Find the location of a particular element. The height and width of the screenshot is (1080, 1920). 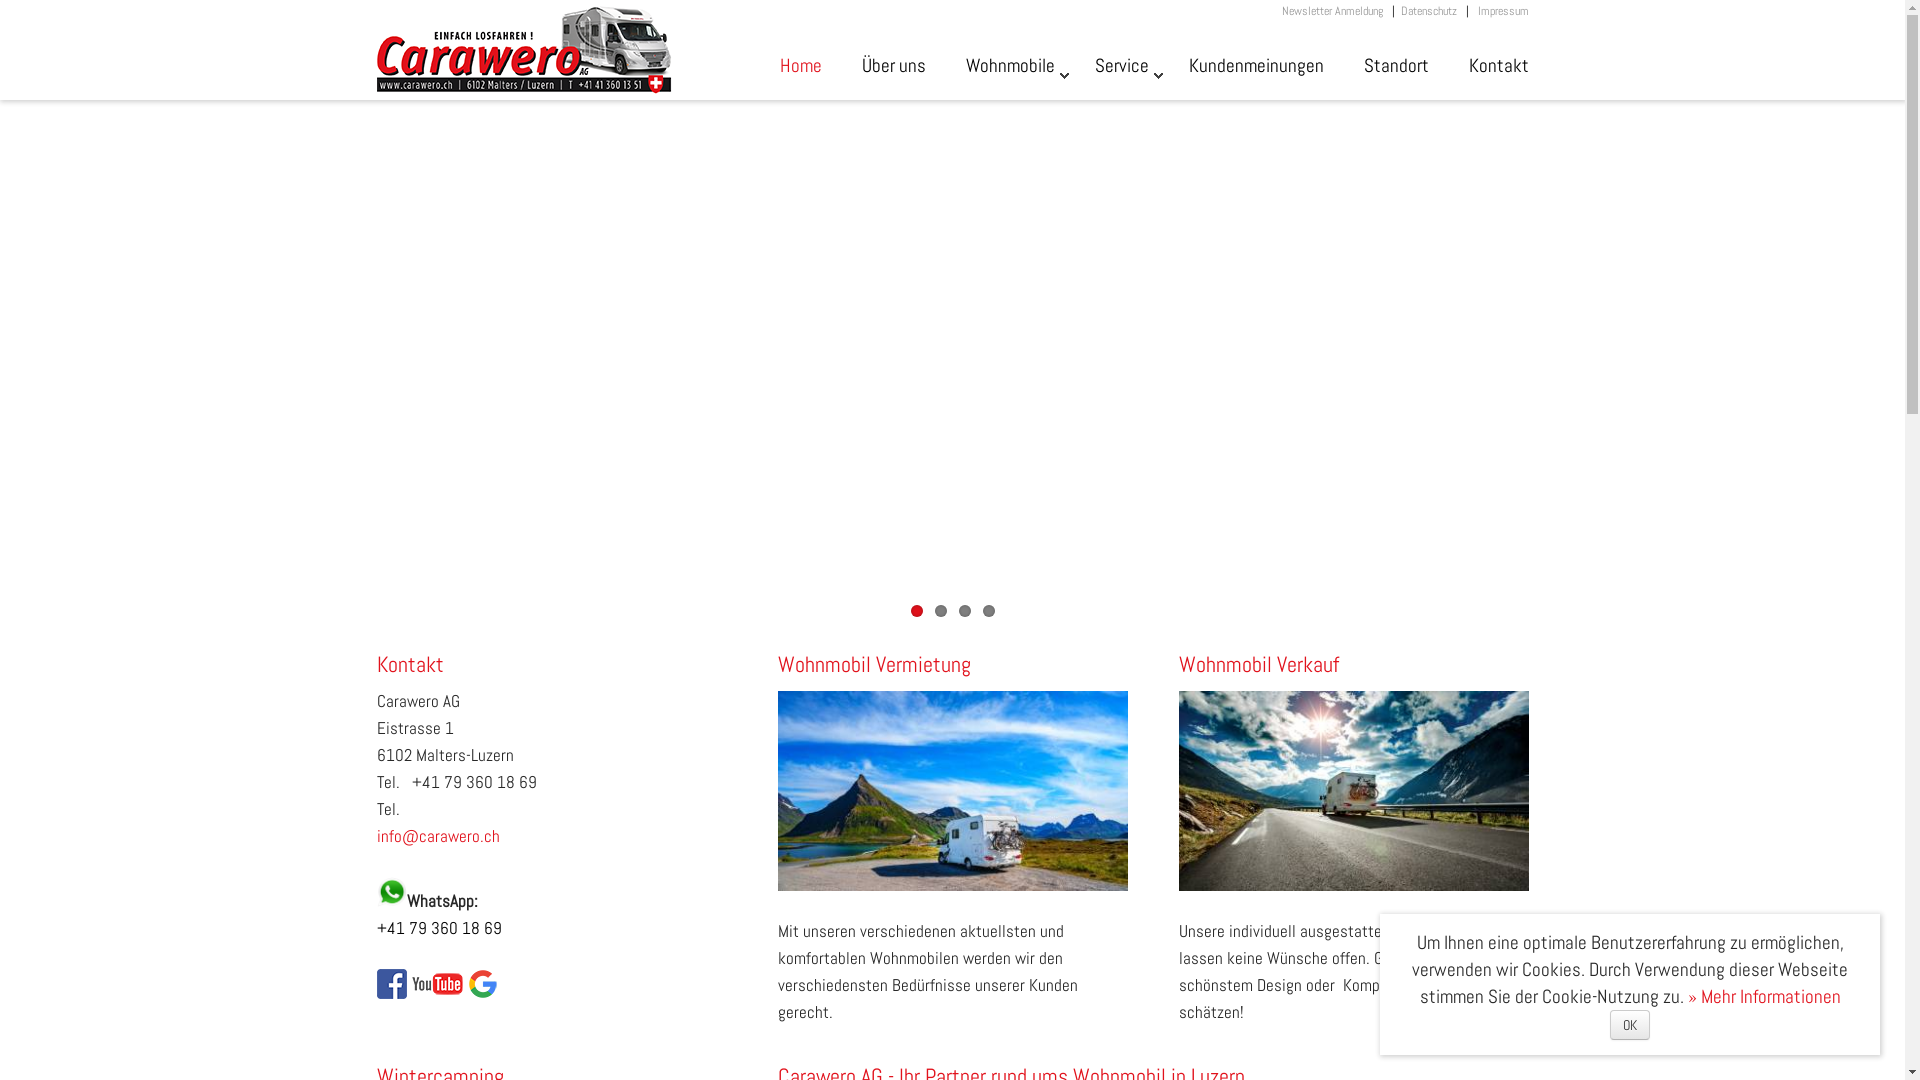

2 is located at coordinates (940, 611).